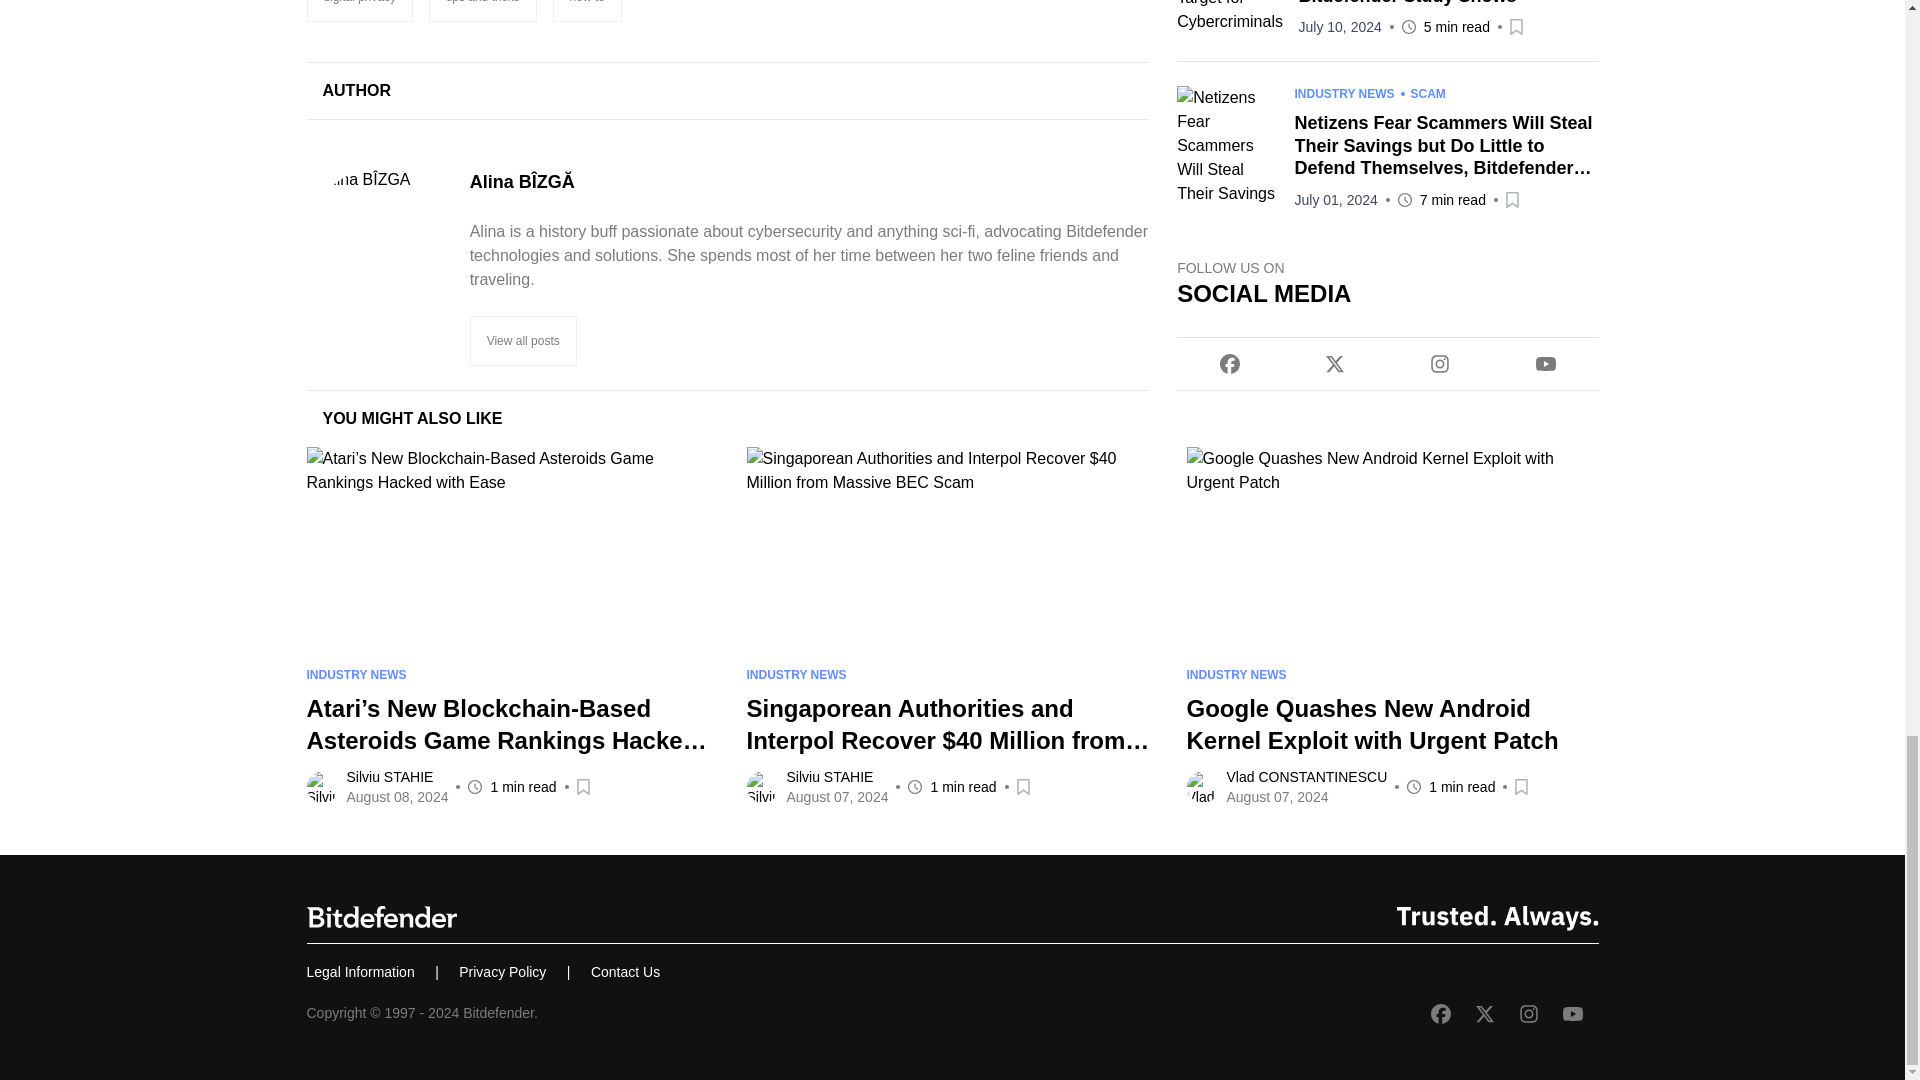 Image resolution: width=1920 pixels, height=1080 pixels. What do you see at coordinates (482, 10) in the screenshot?
I see `tips and tricks` at bounding box center [482, 10].